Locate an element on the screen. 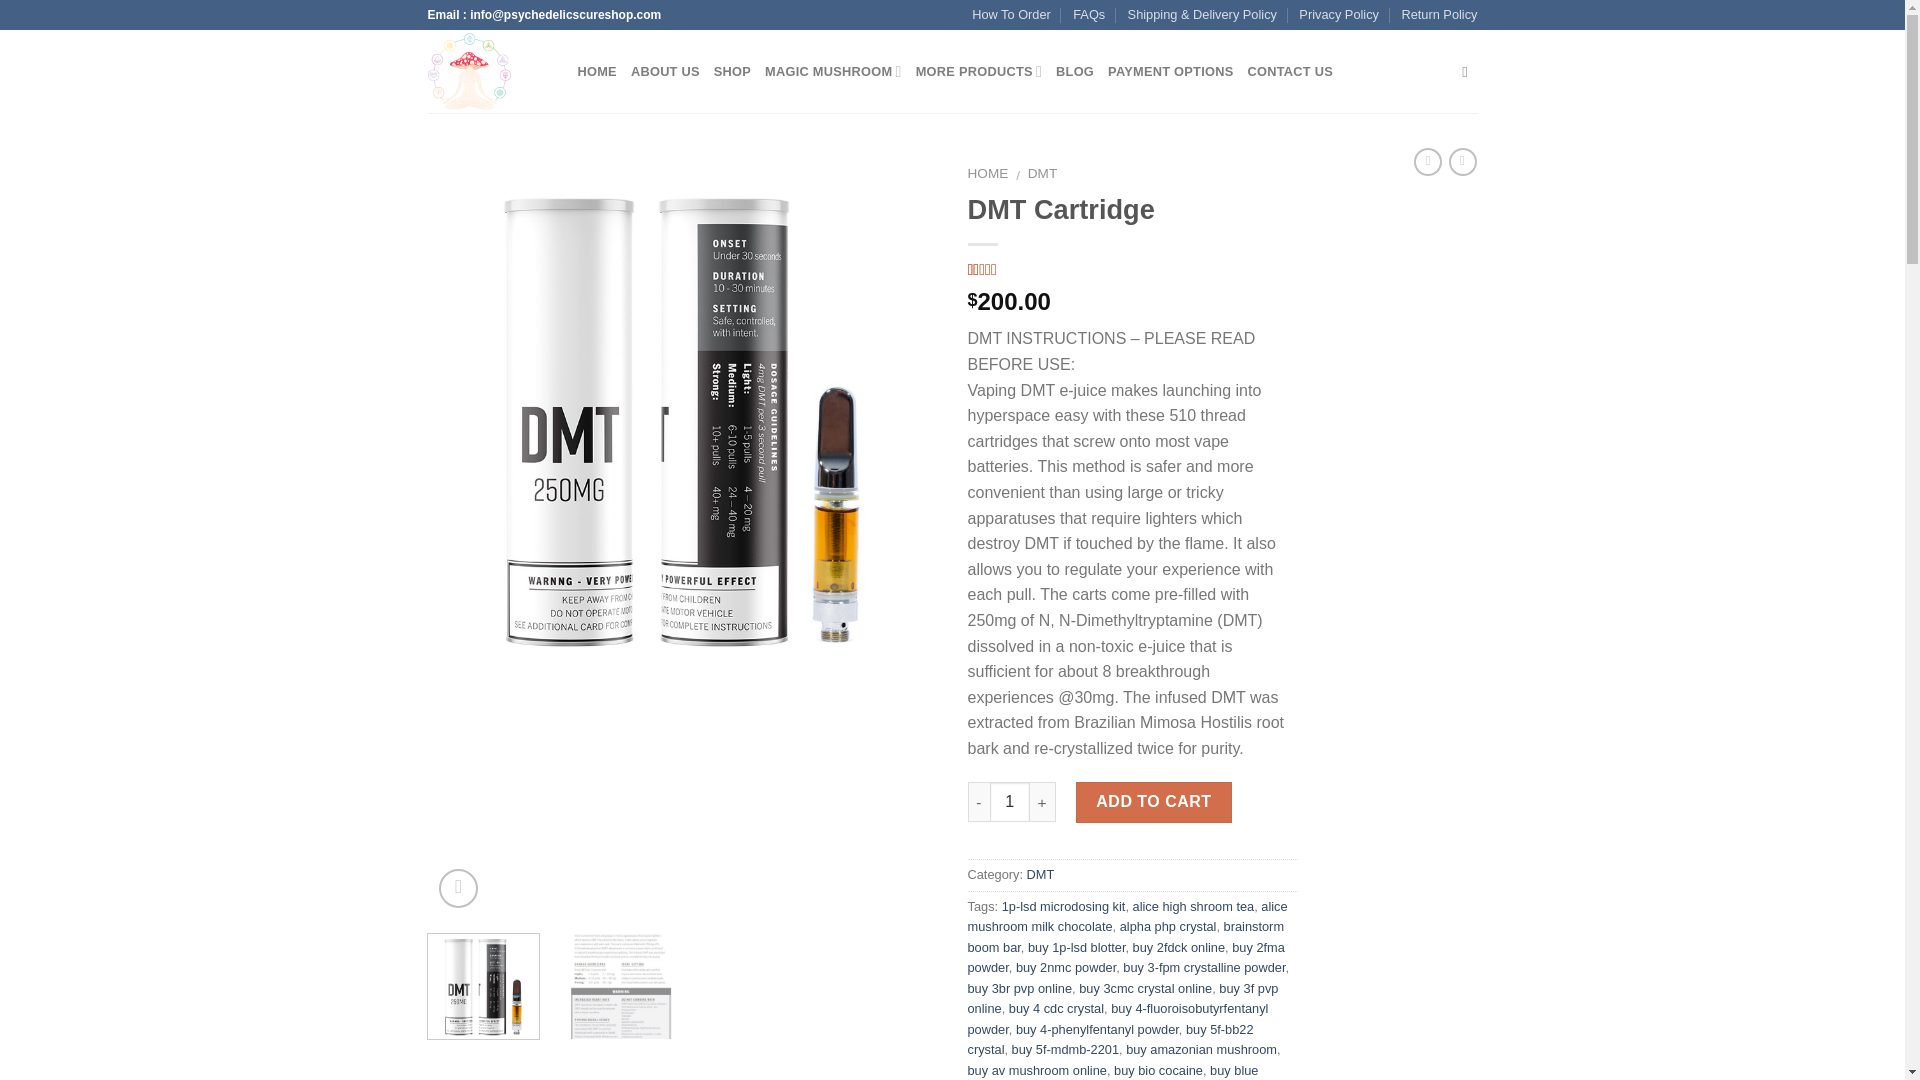 Image resolution: width=1920 pixels, height=1080 pixels. CONTACT US is located at coordinates (1291, 71).